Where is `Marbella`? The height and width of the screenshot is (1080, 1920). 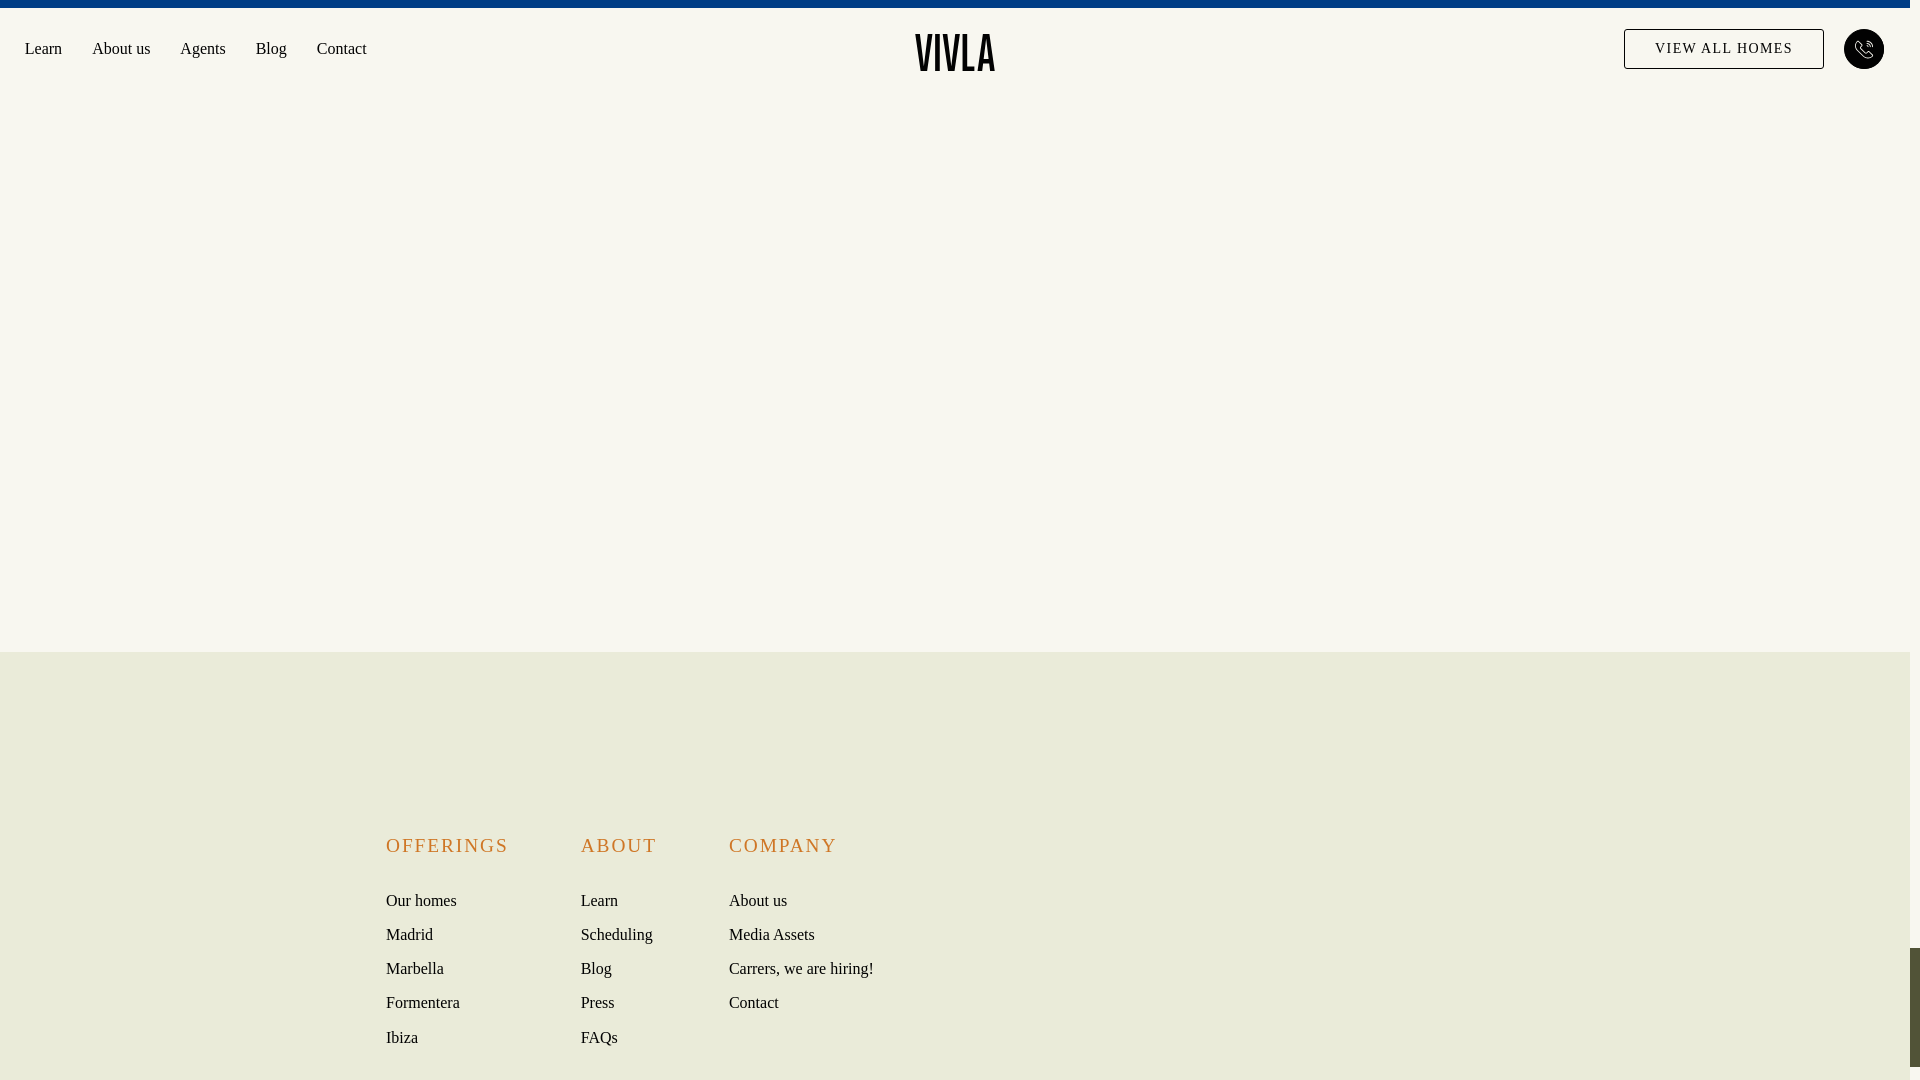
Marbella is located at coordinates (414, 968).